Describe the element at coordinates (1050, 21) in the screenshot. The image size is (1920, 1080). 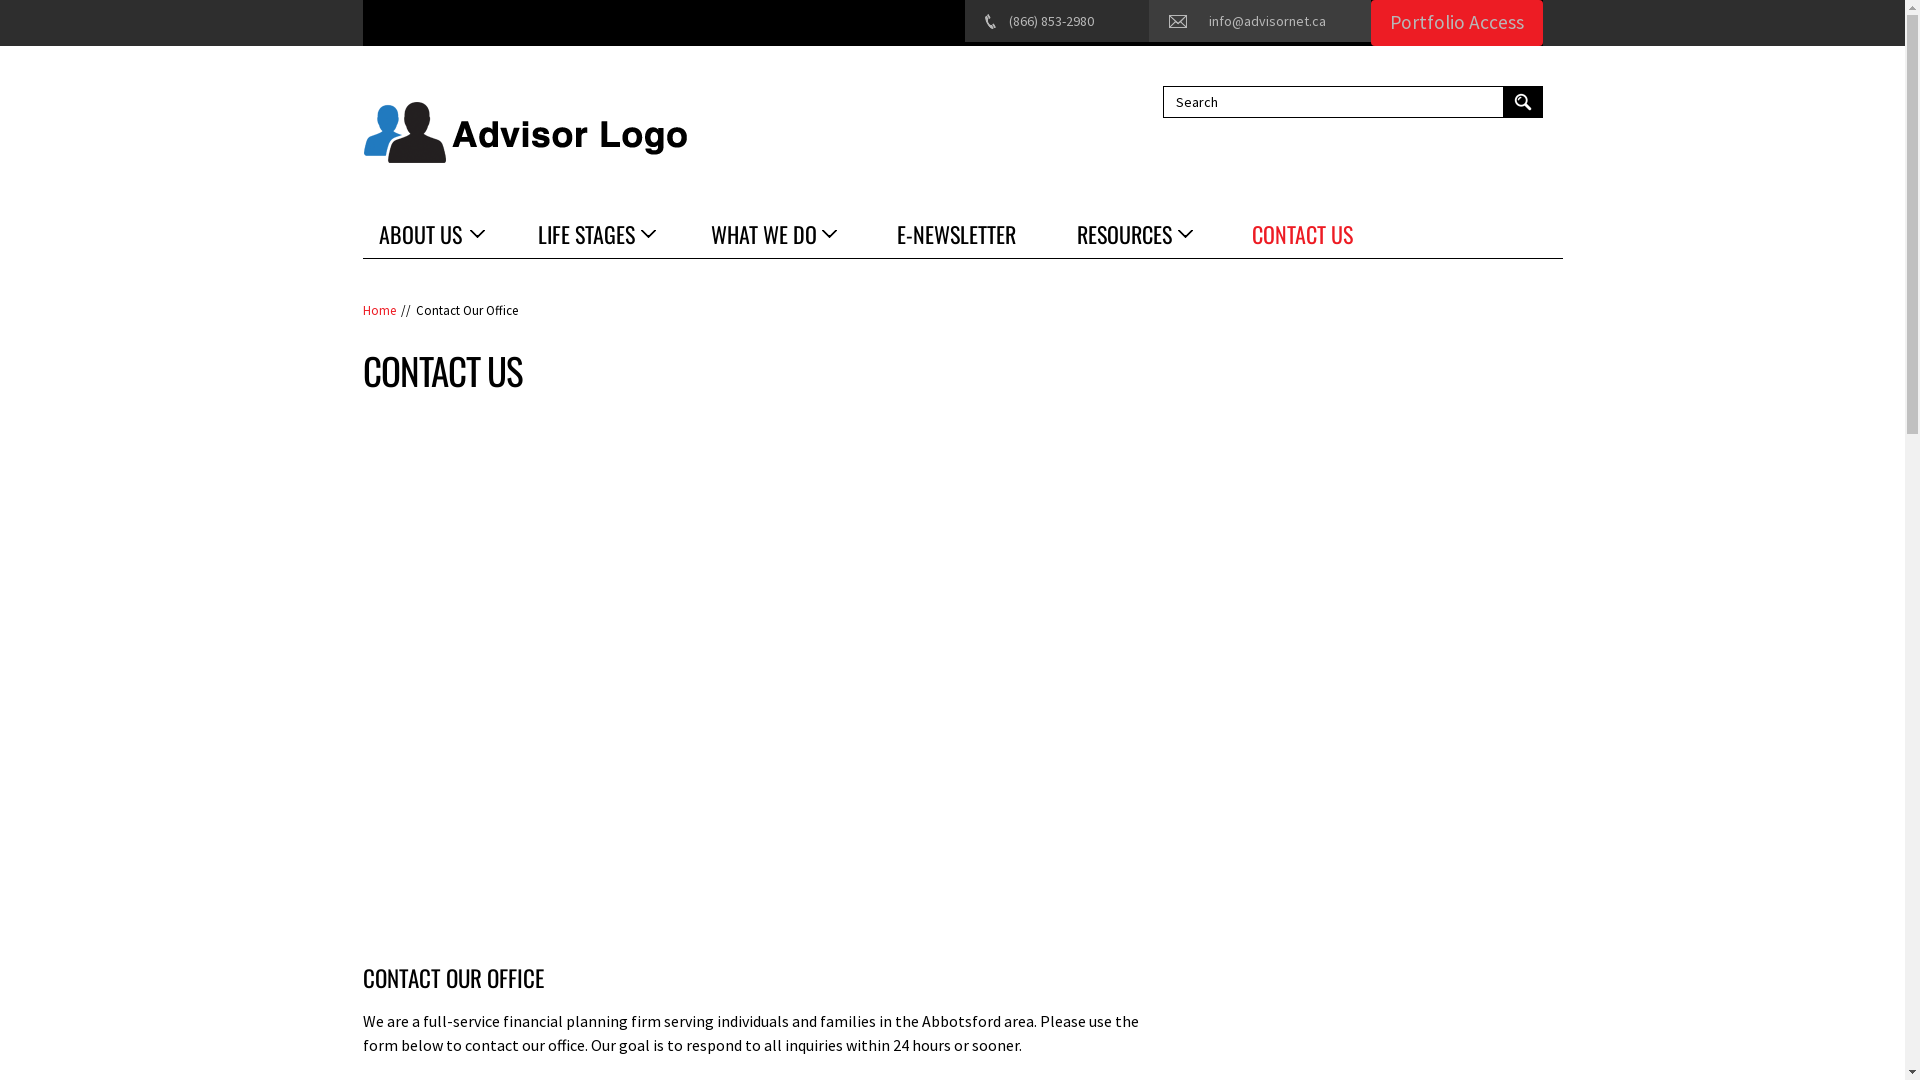
I see `(866) 853-2980` at that location.